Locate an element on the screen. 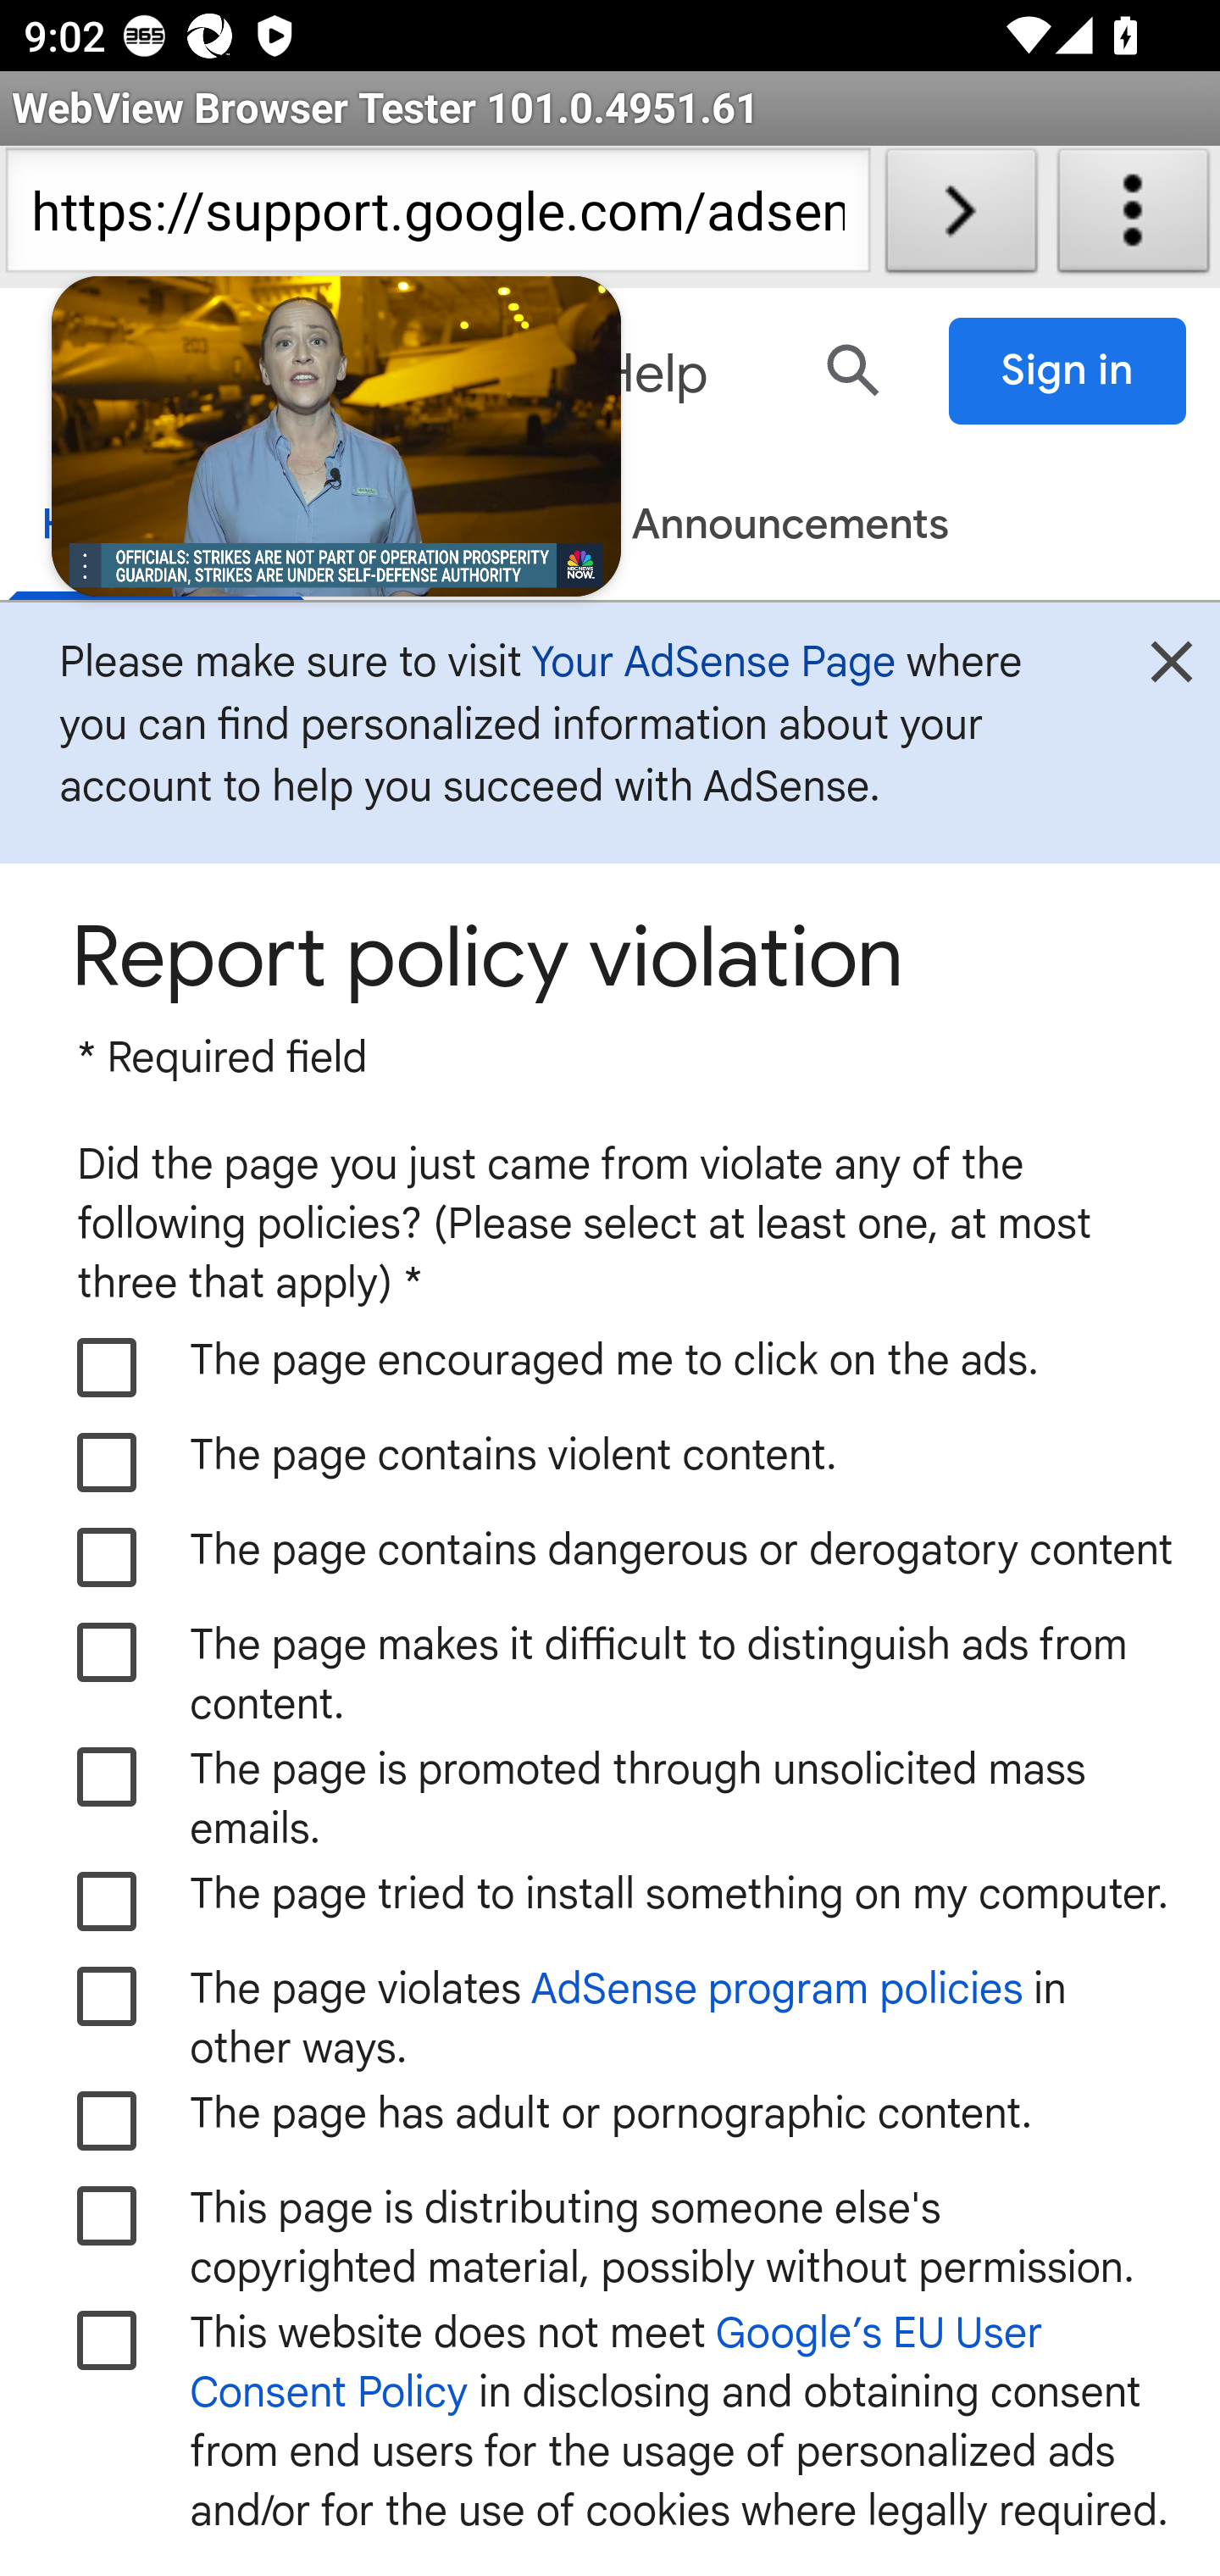  The page contains dangerous or derogatory content is located at coordinates (108, 1557).